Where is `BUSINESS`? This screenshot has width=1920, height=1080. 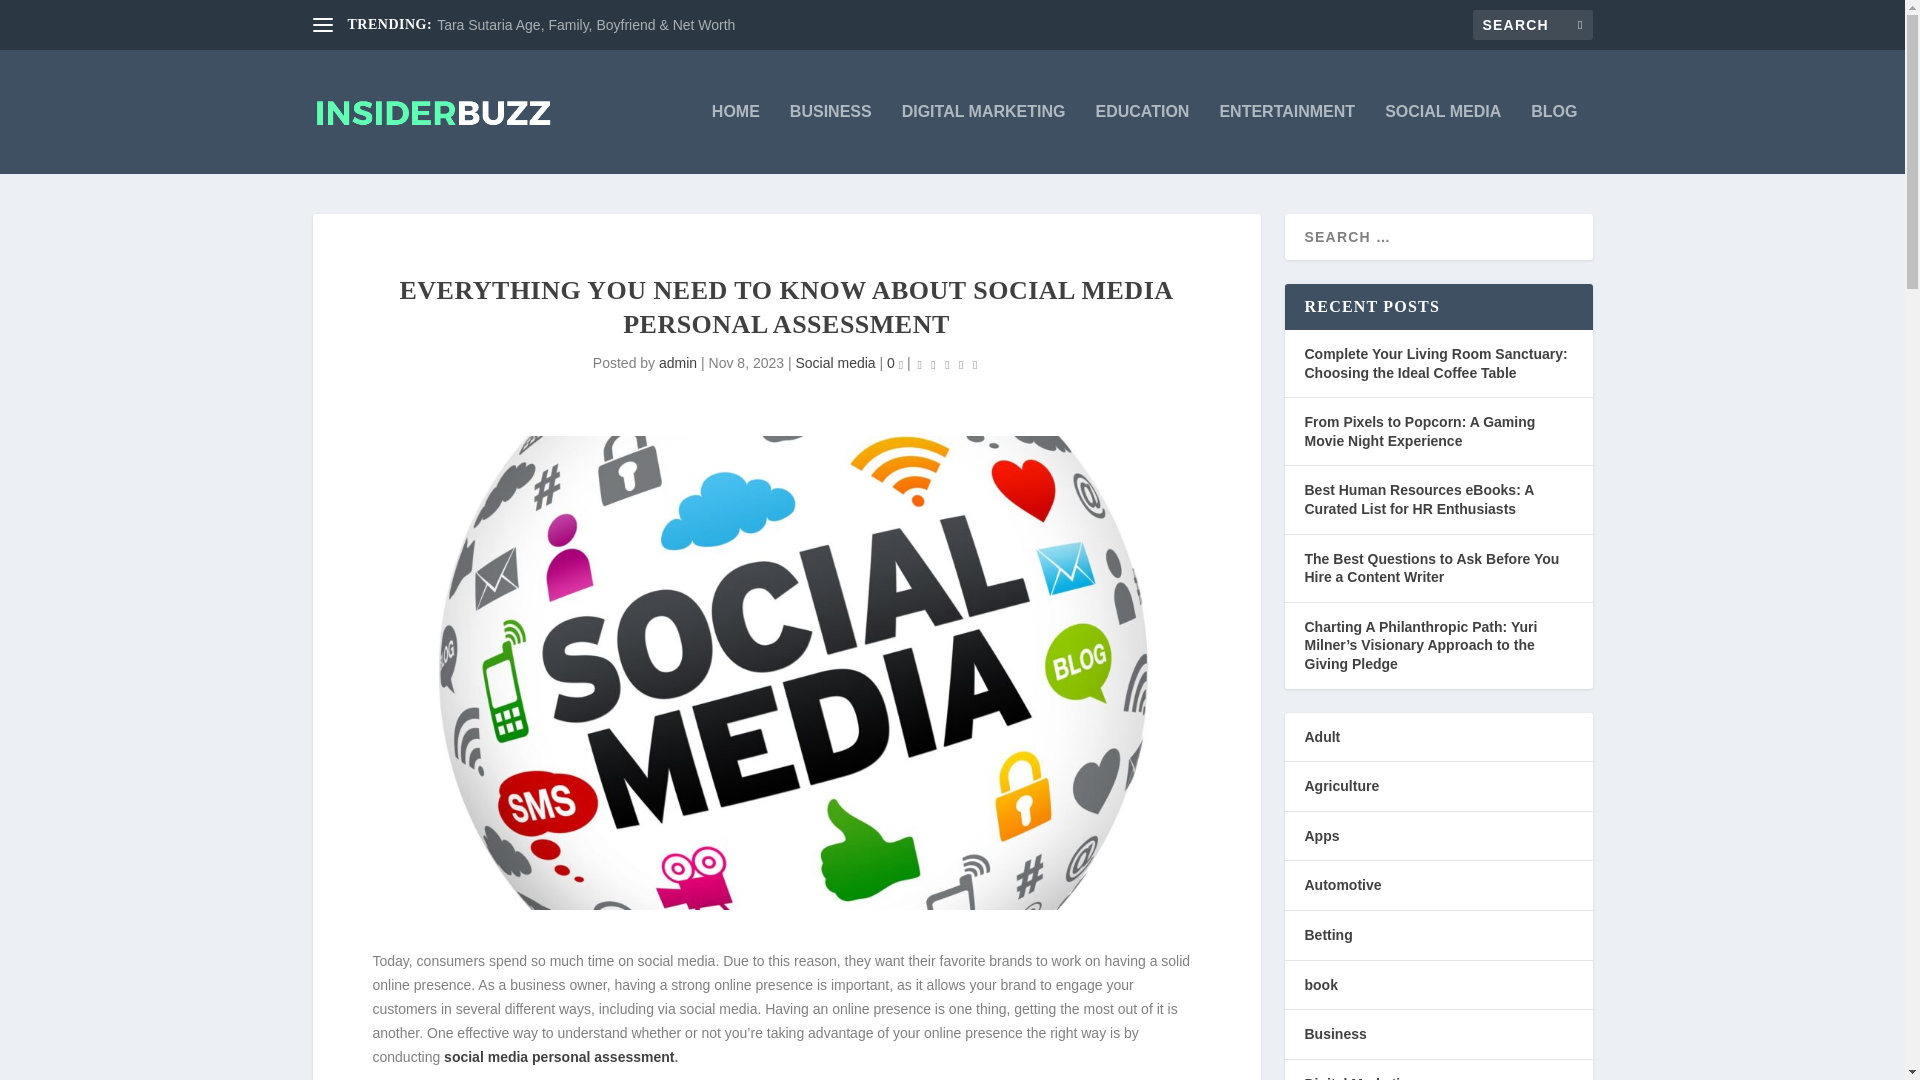
BUSINESS is located at coordinates (830, 138).